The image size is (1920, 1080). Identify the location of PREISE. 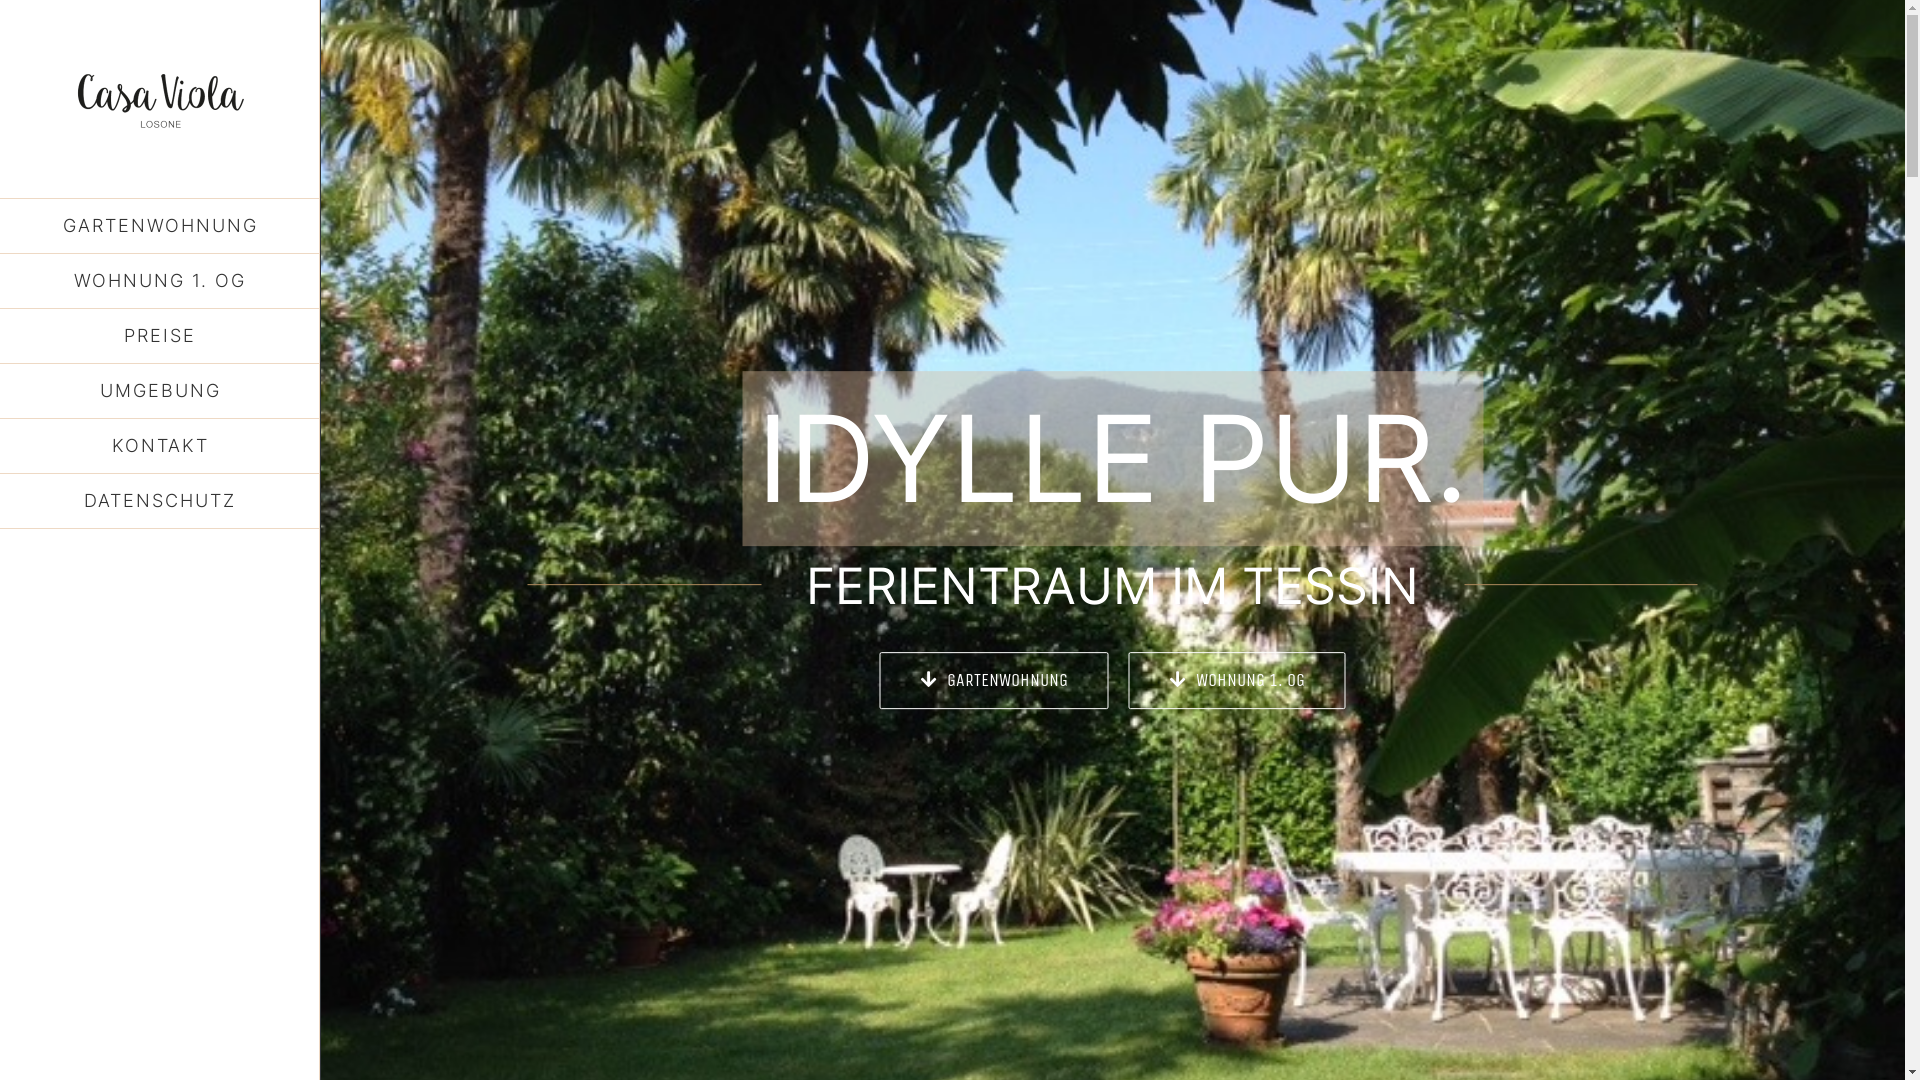
(160, 336).